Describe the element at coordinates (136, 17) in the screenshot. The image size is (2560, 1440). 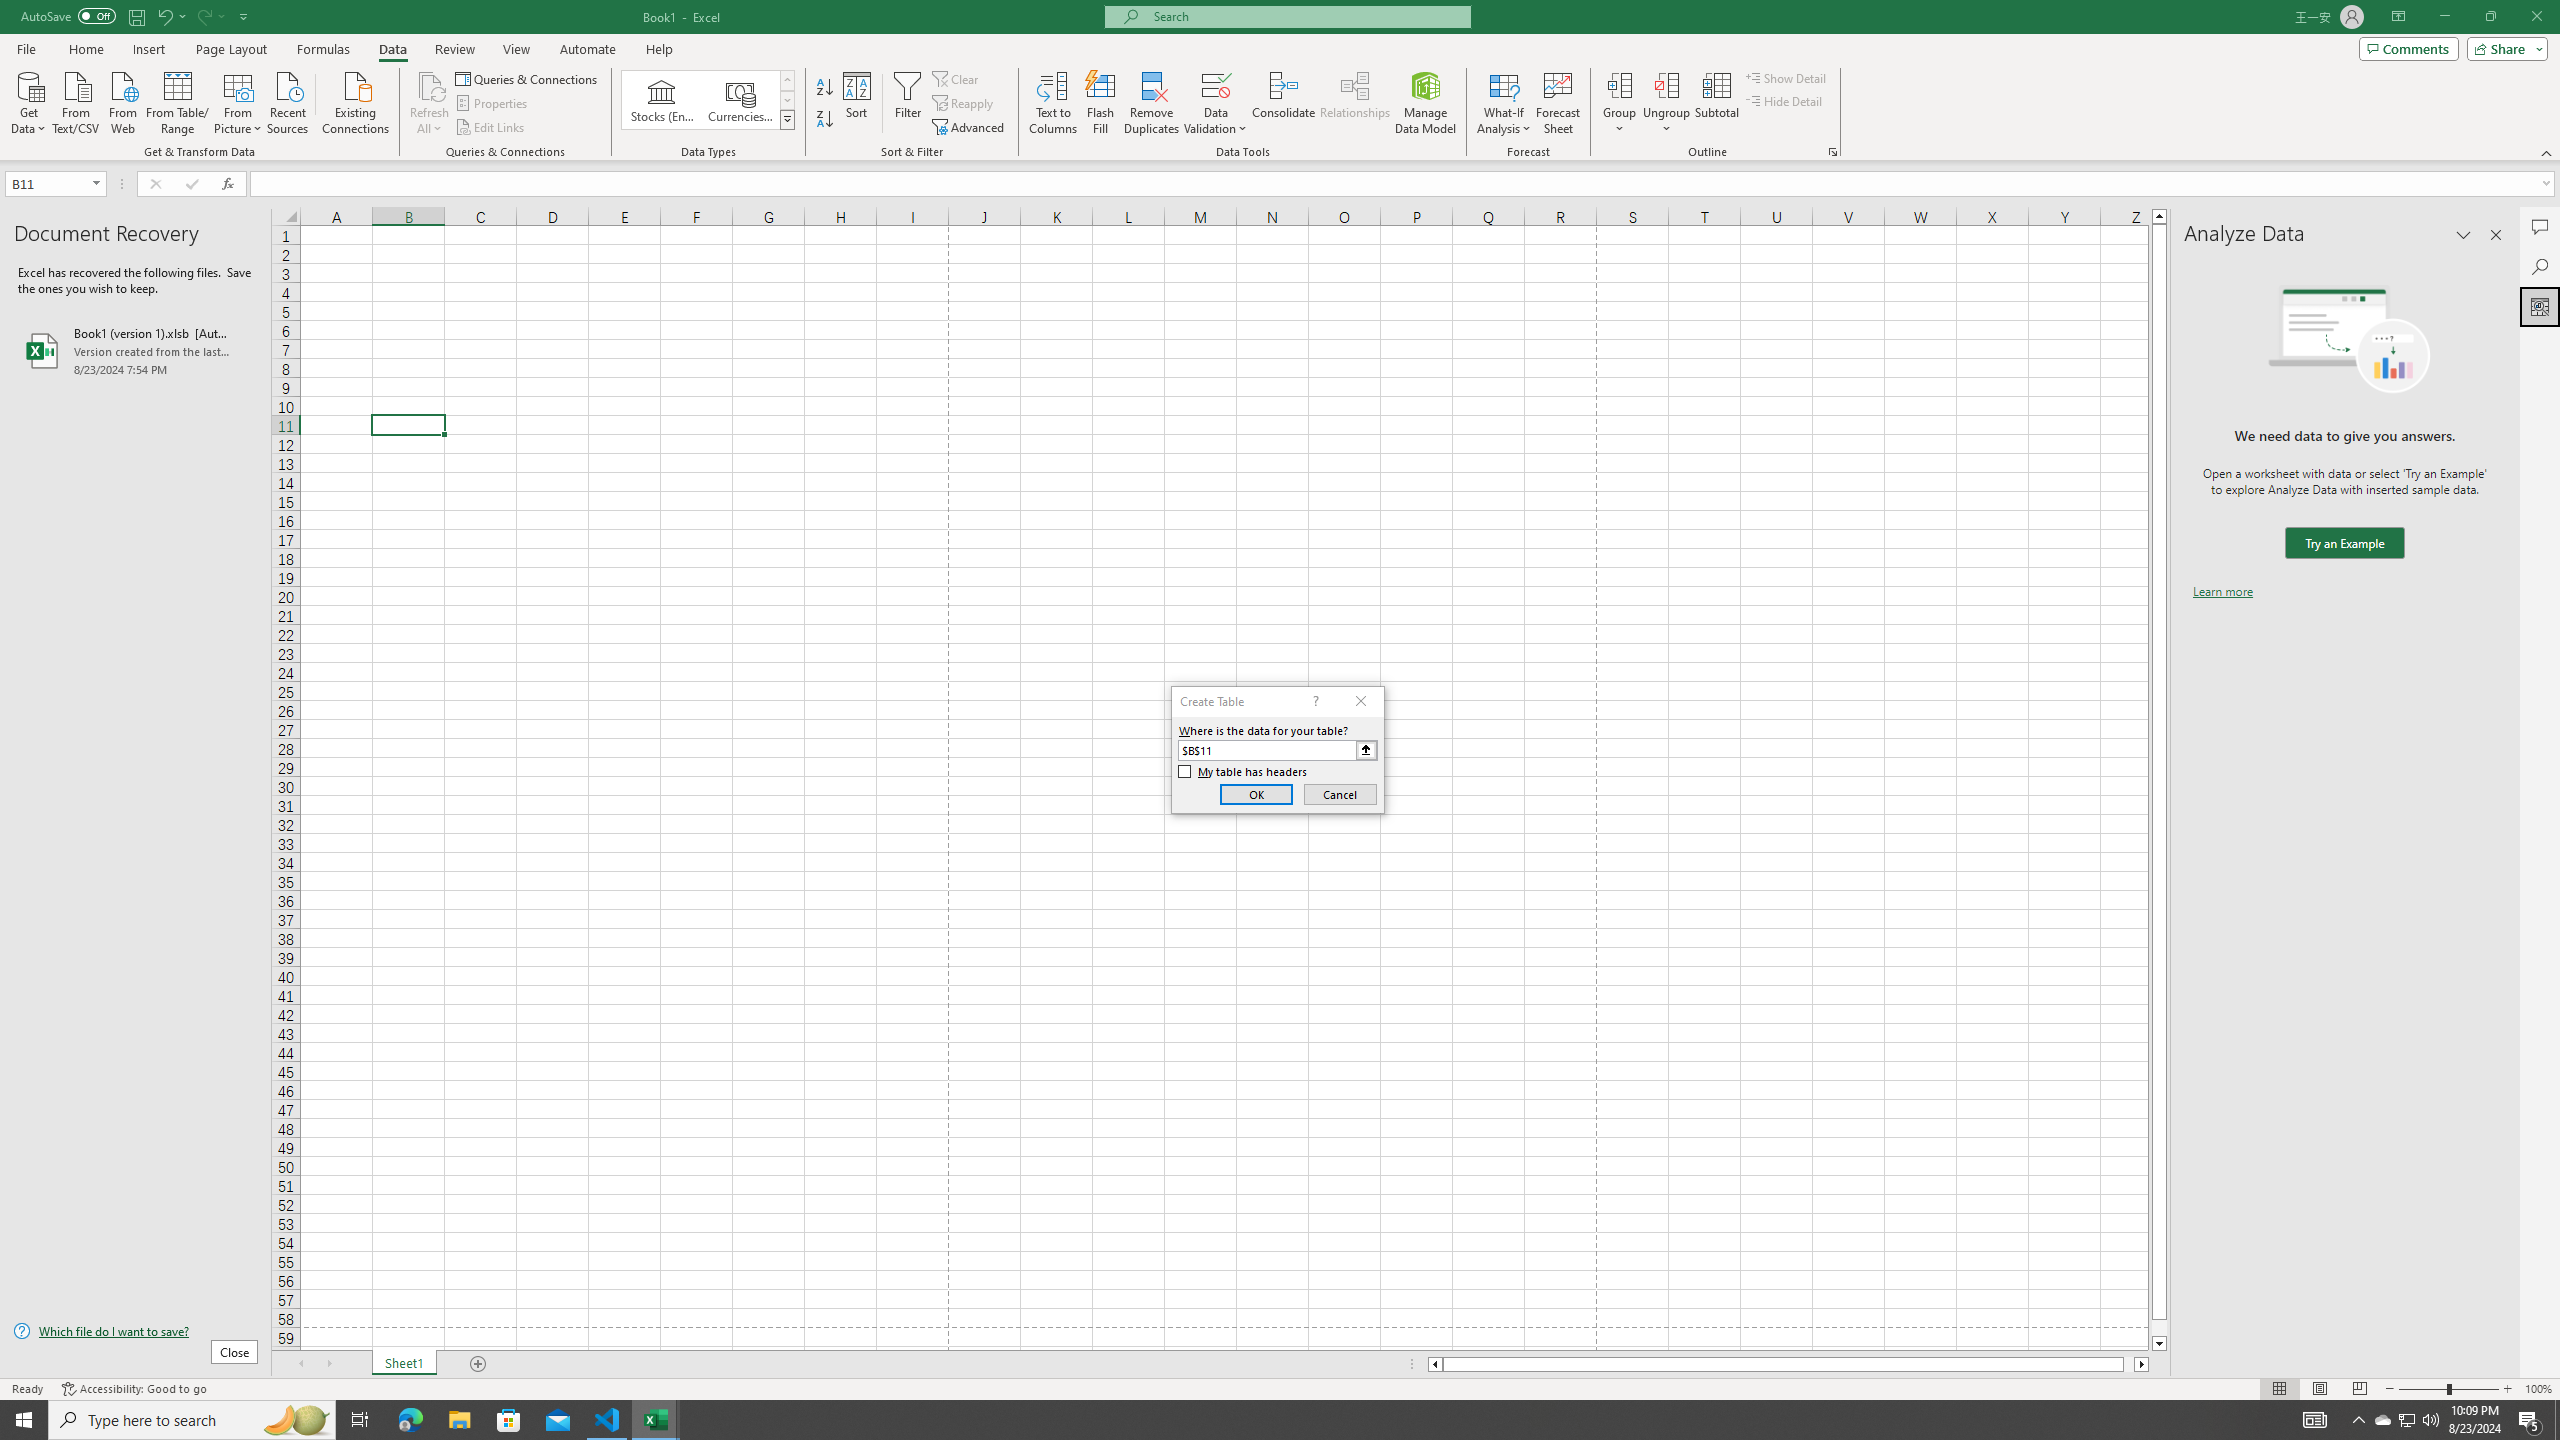
I see `Quick Access Toolbar` at that location.